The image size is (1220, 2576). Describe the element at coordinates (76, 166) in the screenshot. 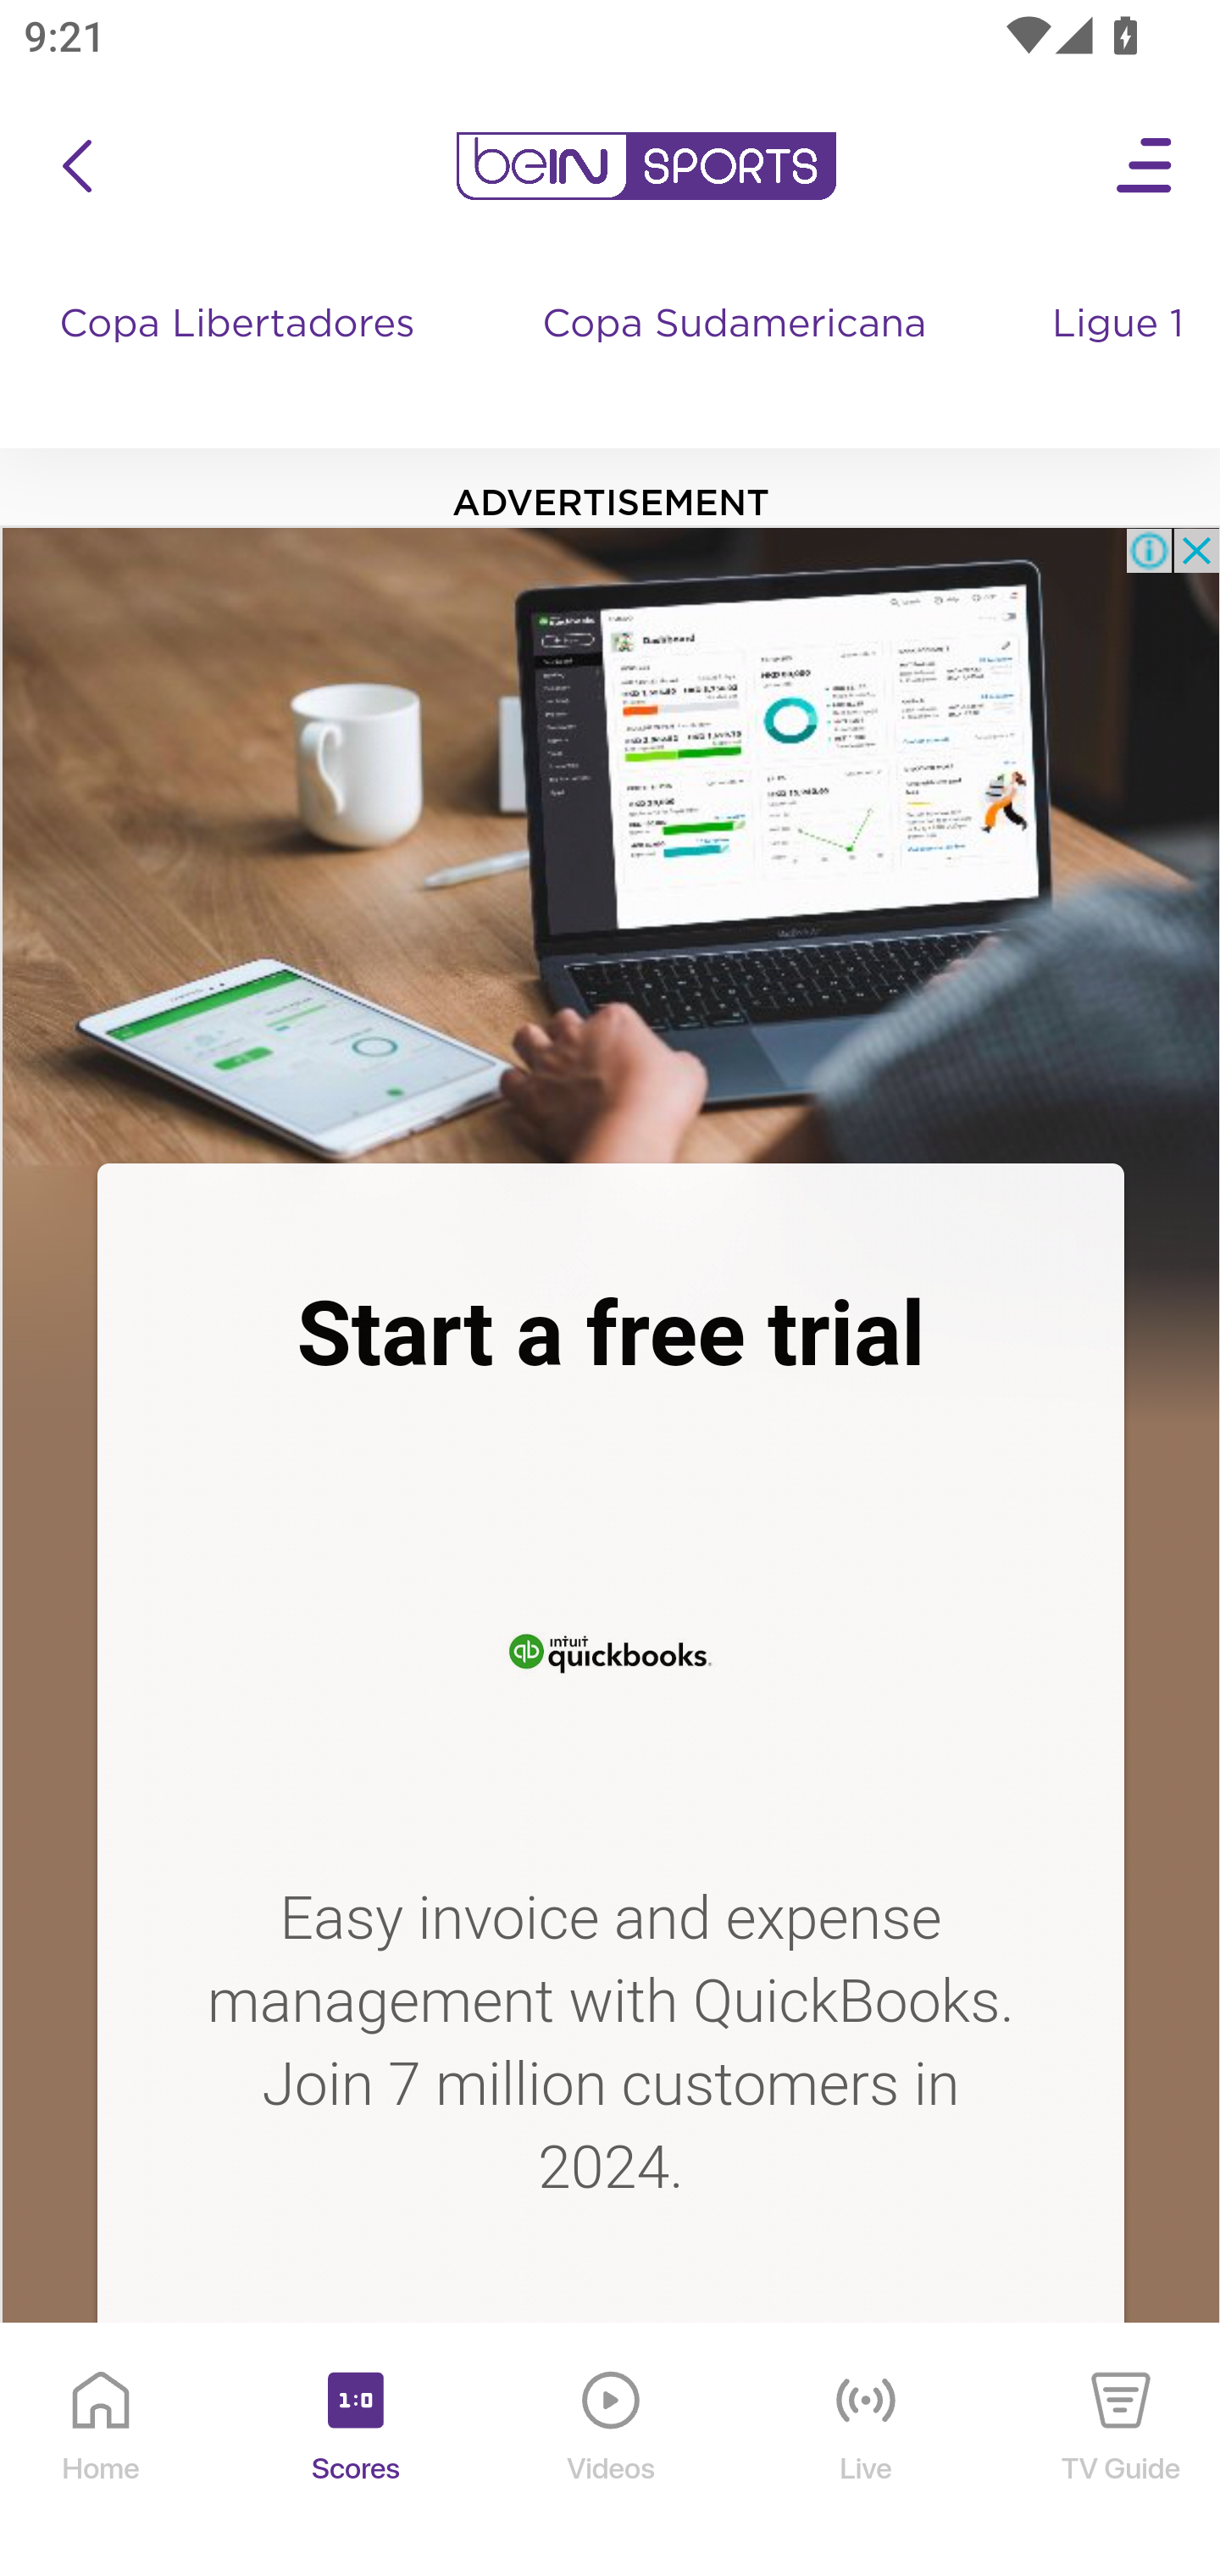

I see `icon back` at that location.